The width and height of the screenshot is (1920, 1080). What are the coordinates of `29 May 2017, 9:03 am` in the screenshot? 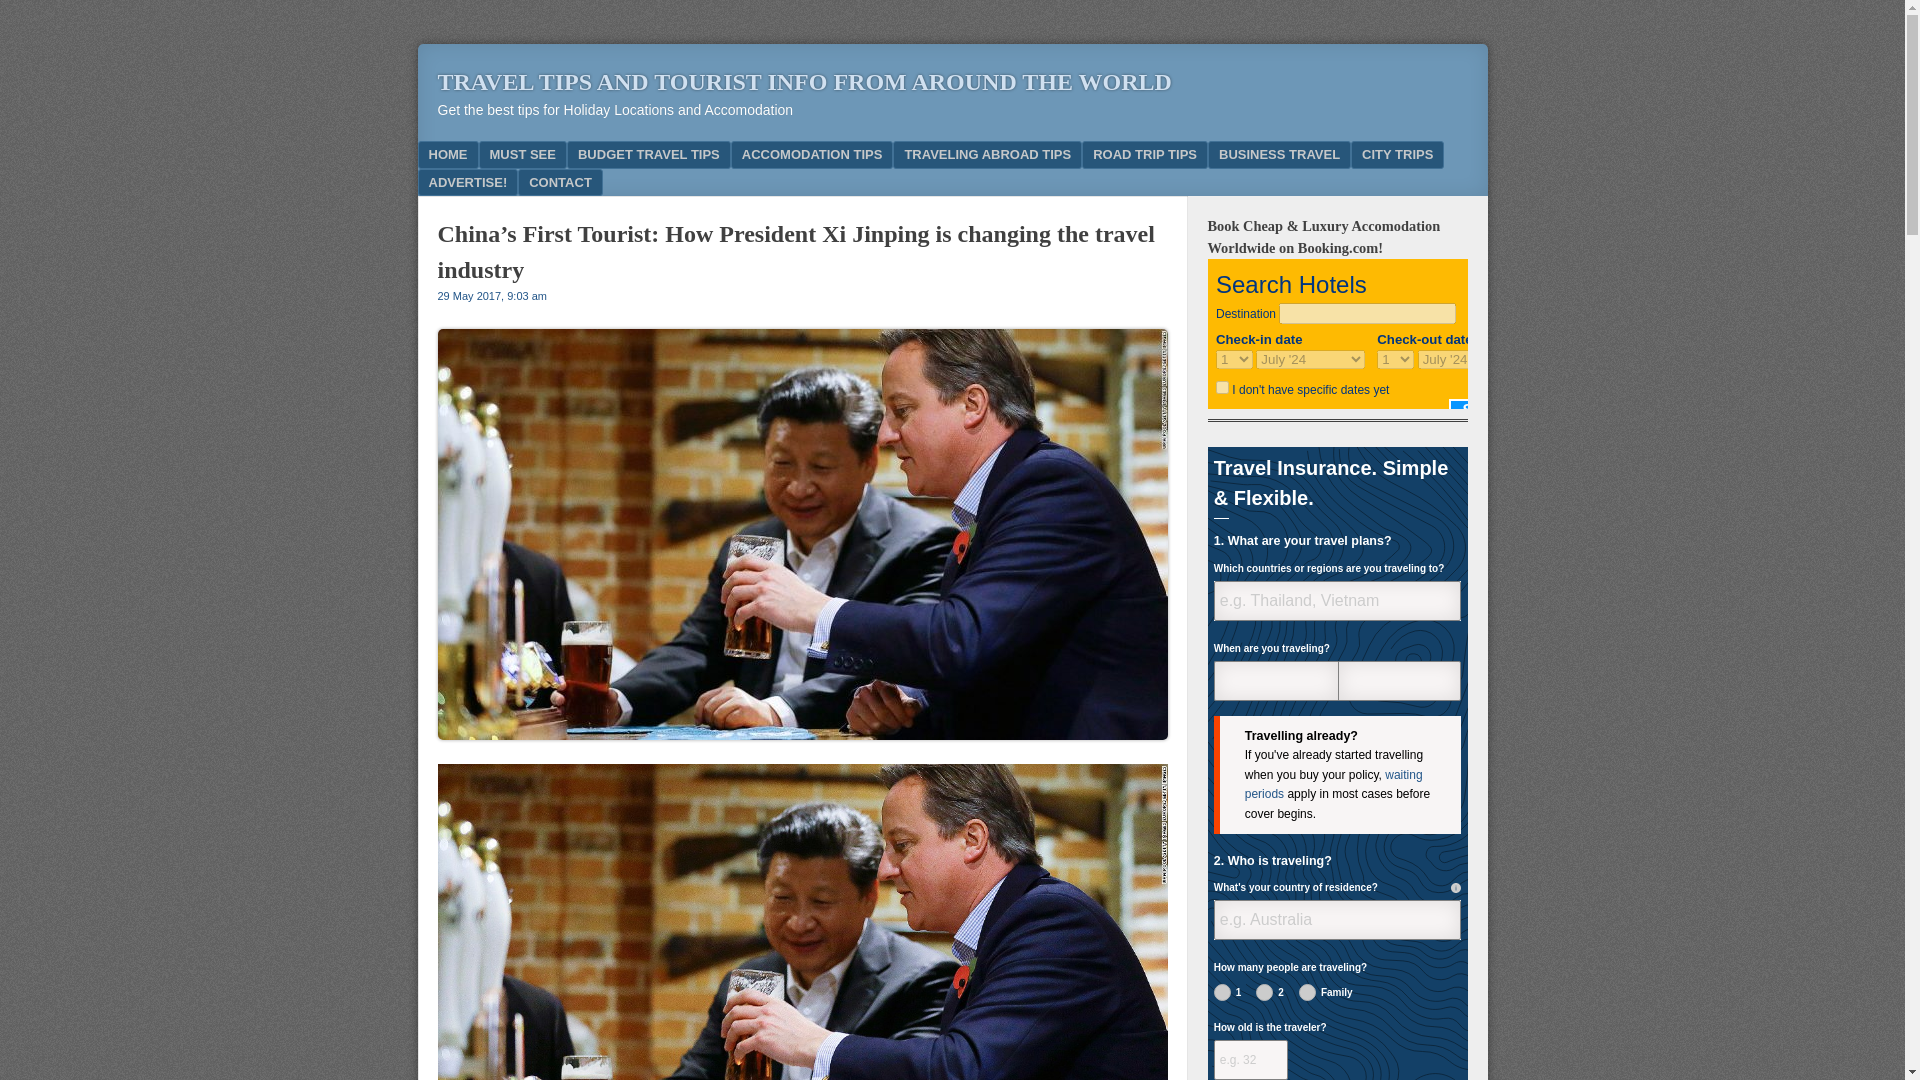 It's located at (492, 296).